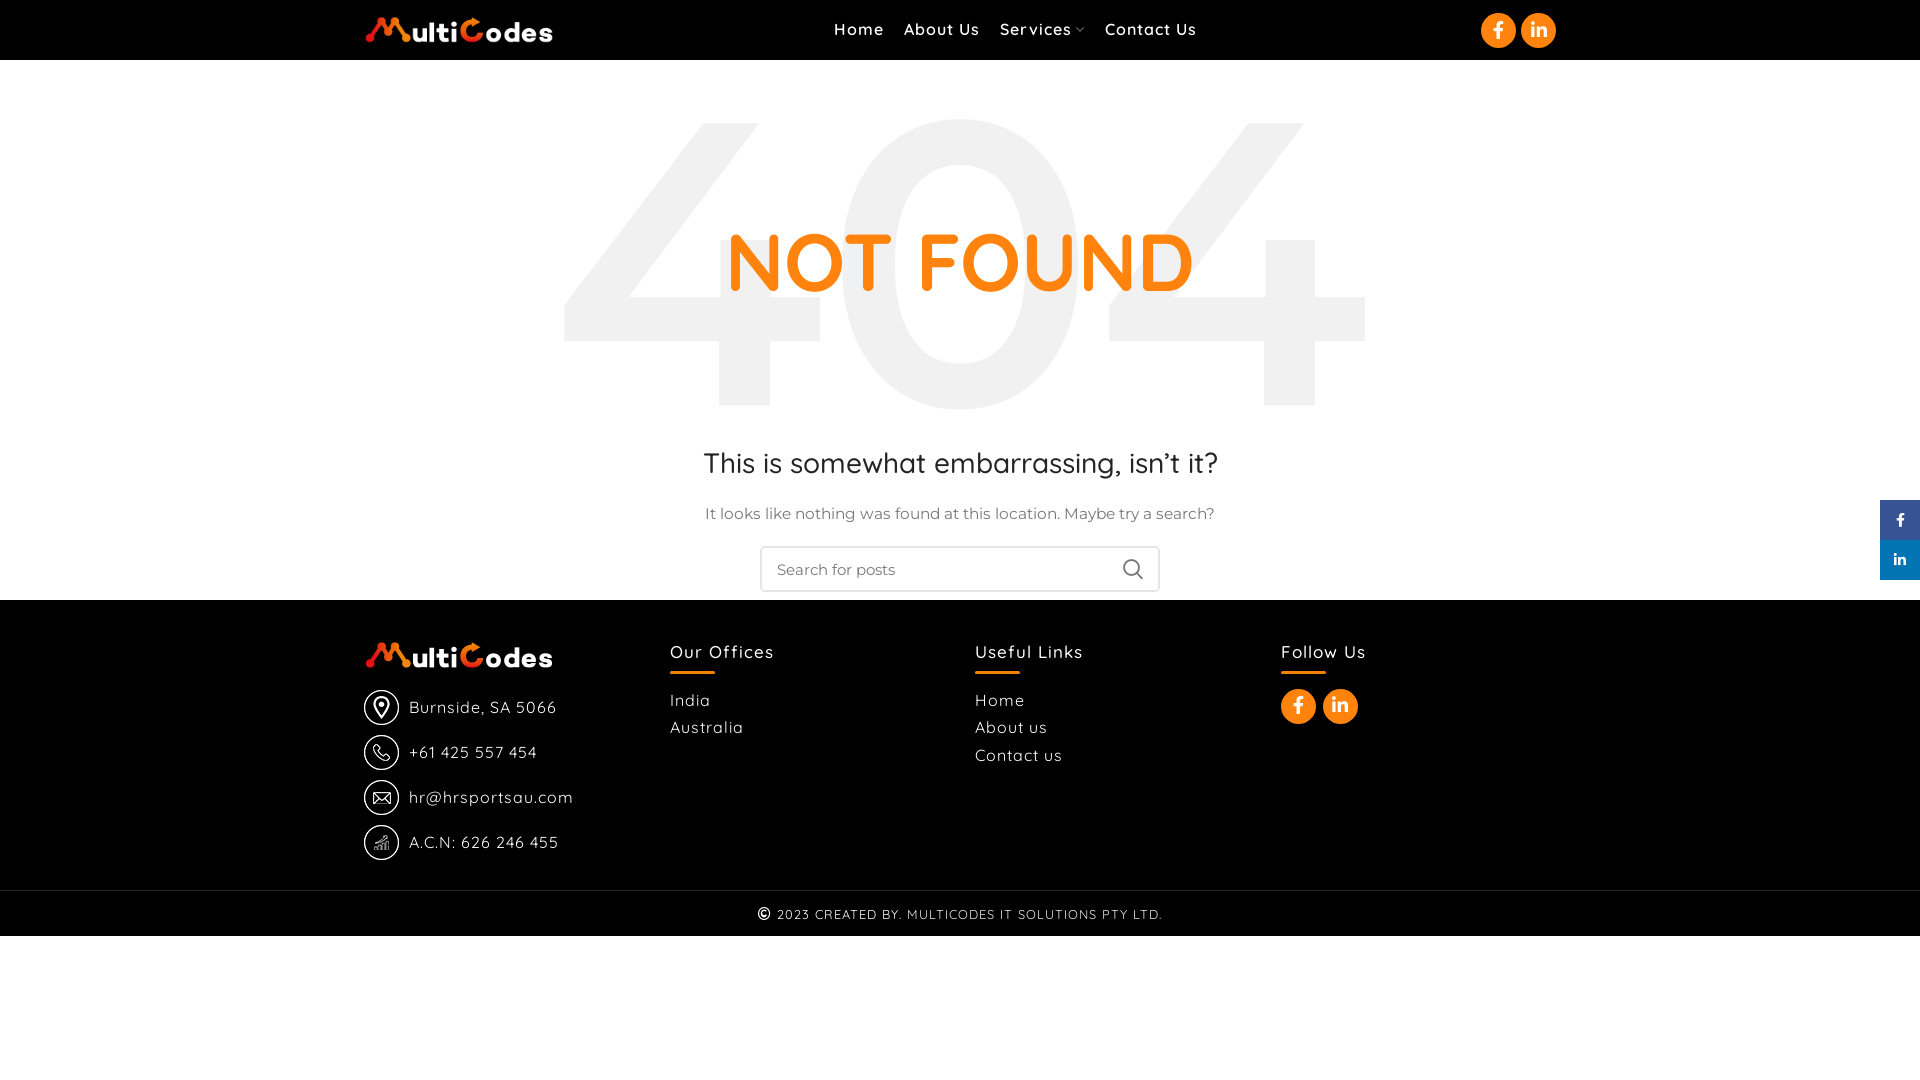  Describe the element at coordinates (382, 708) in the screenshot. I see `map` at that location.